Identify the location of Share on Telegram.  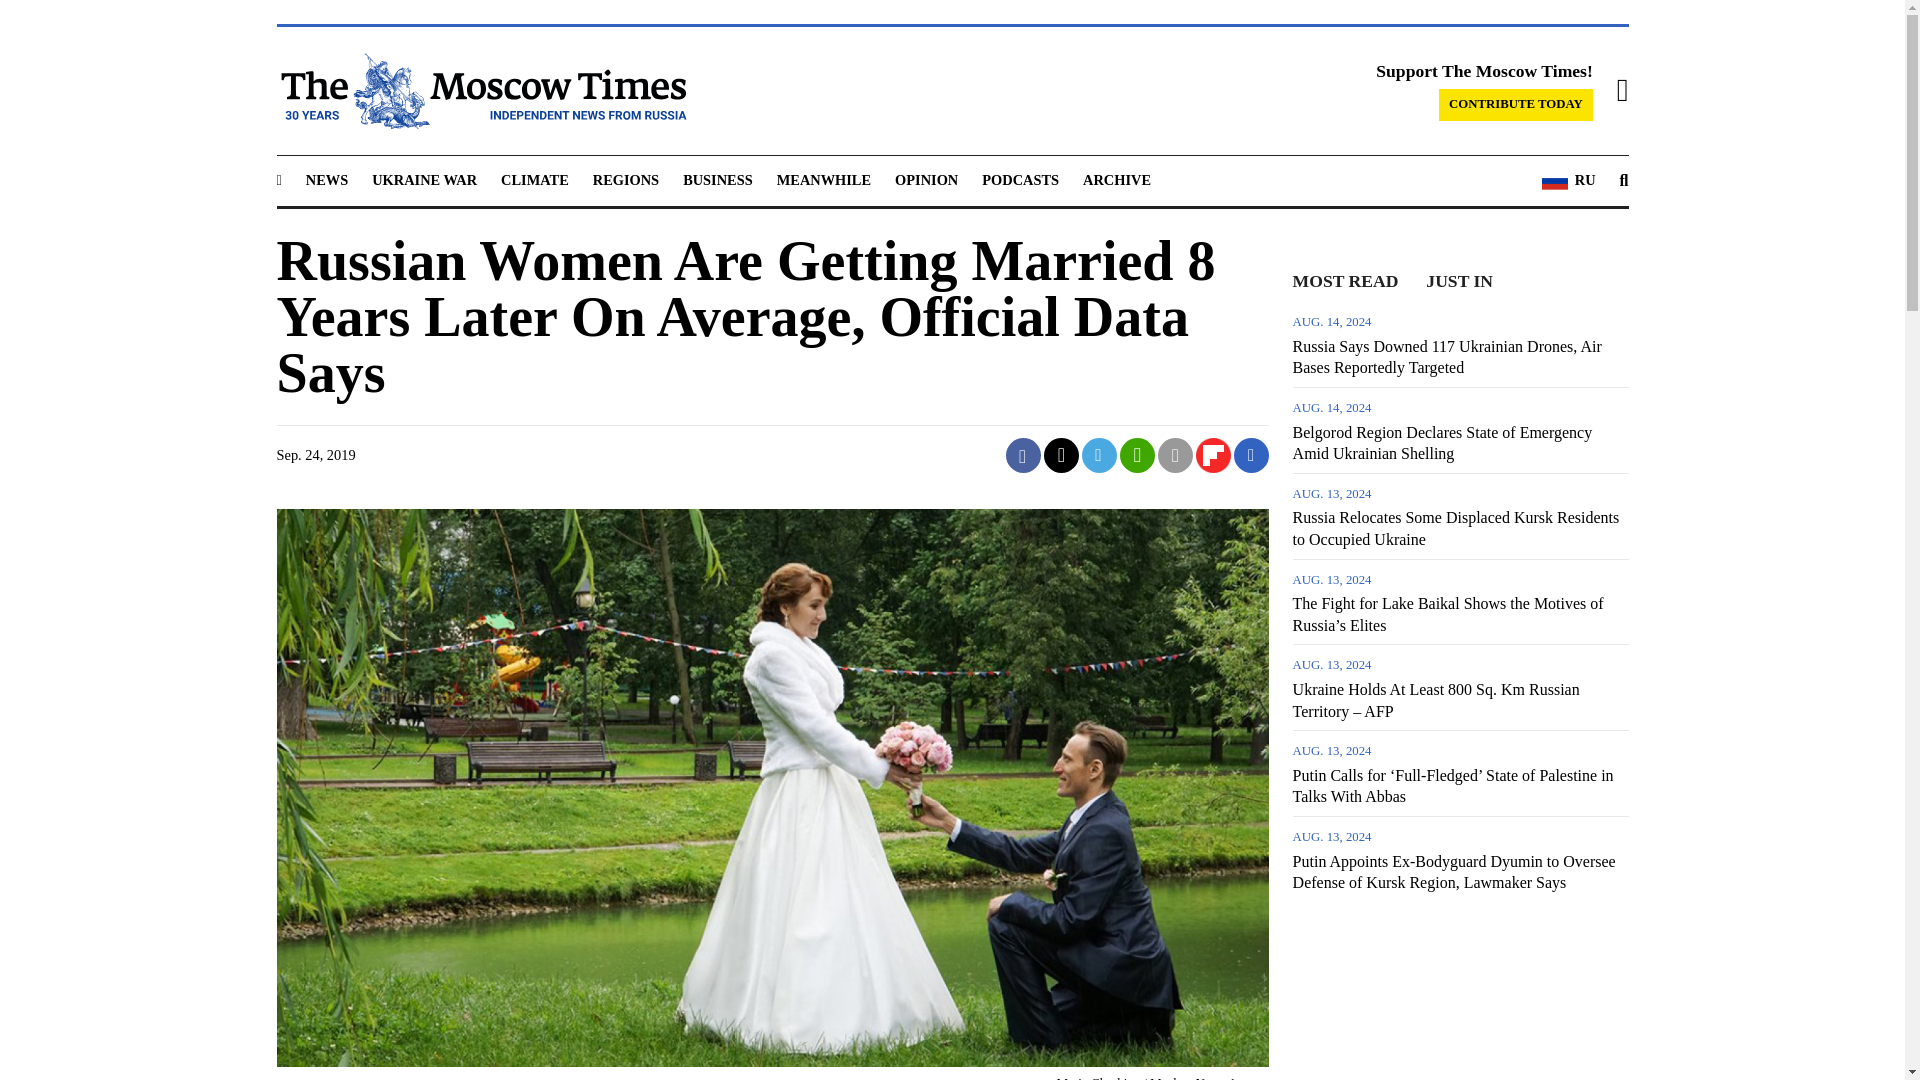
(1100, 456).